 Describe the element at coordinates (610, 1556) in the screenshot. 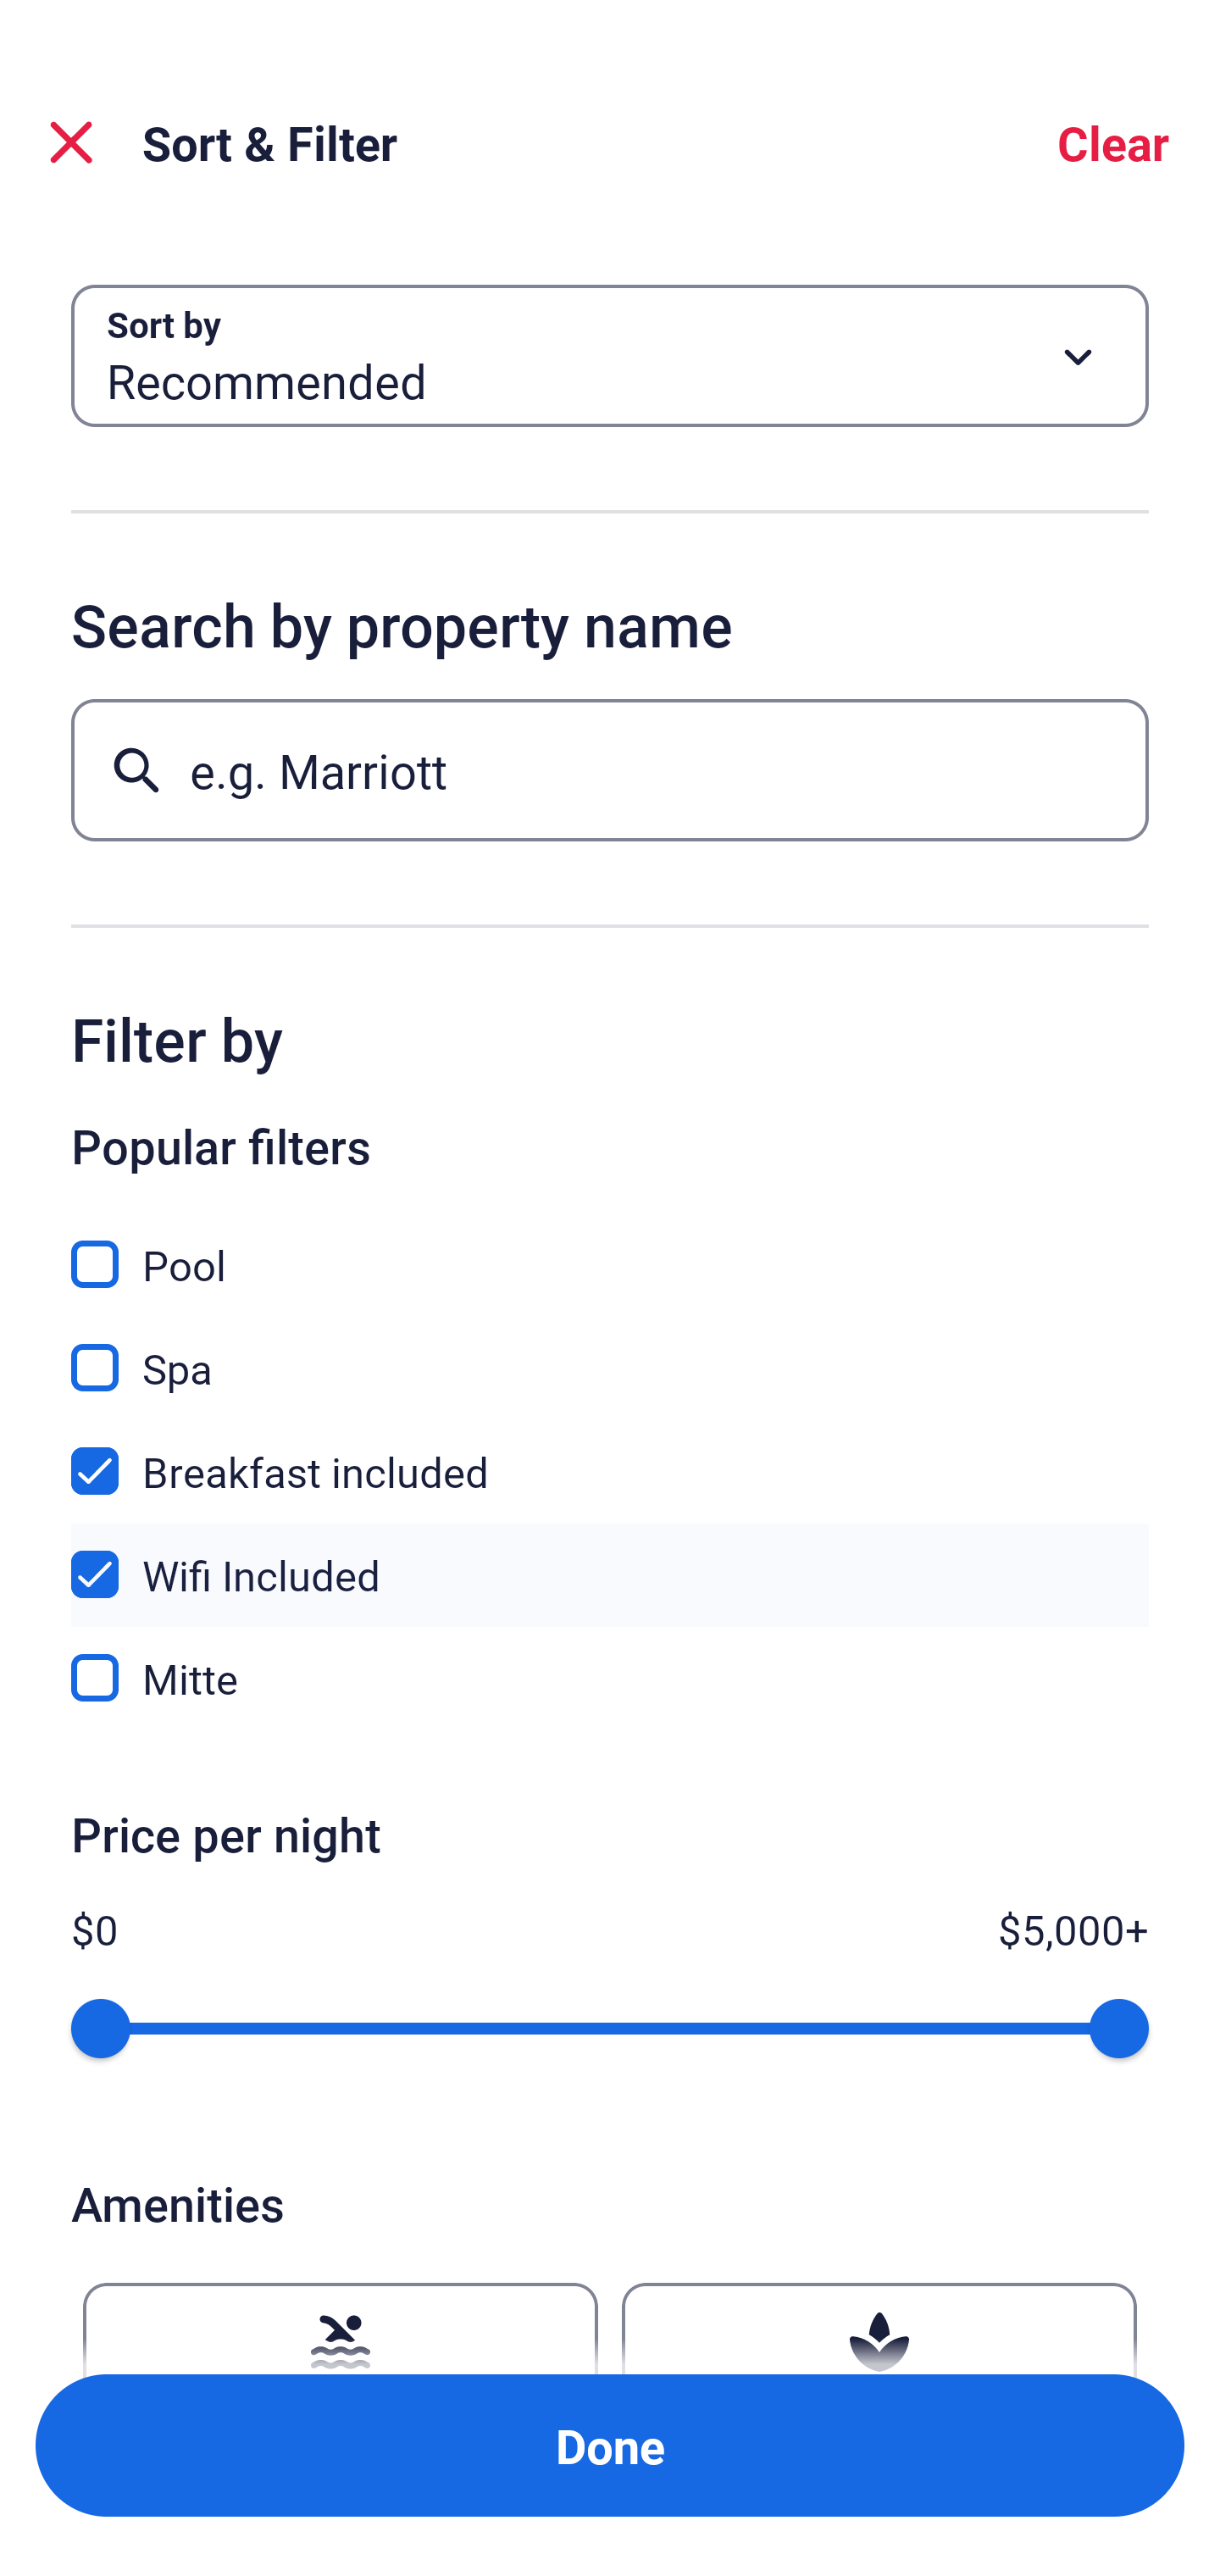

I see `Wifi Included, Wifi Included` at that location.